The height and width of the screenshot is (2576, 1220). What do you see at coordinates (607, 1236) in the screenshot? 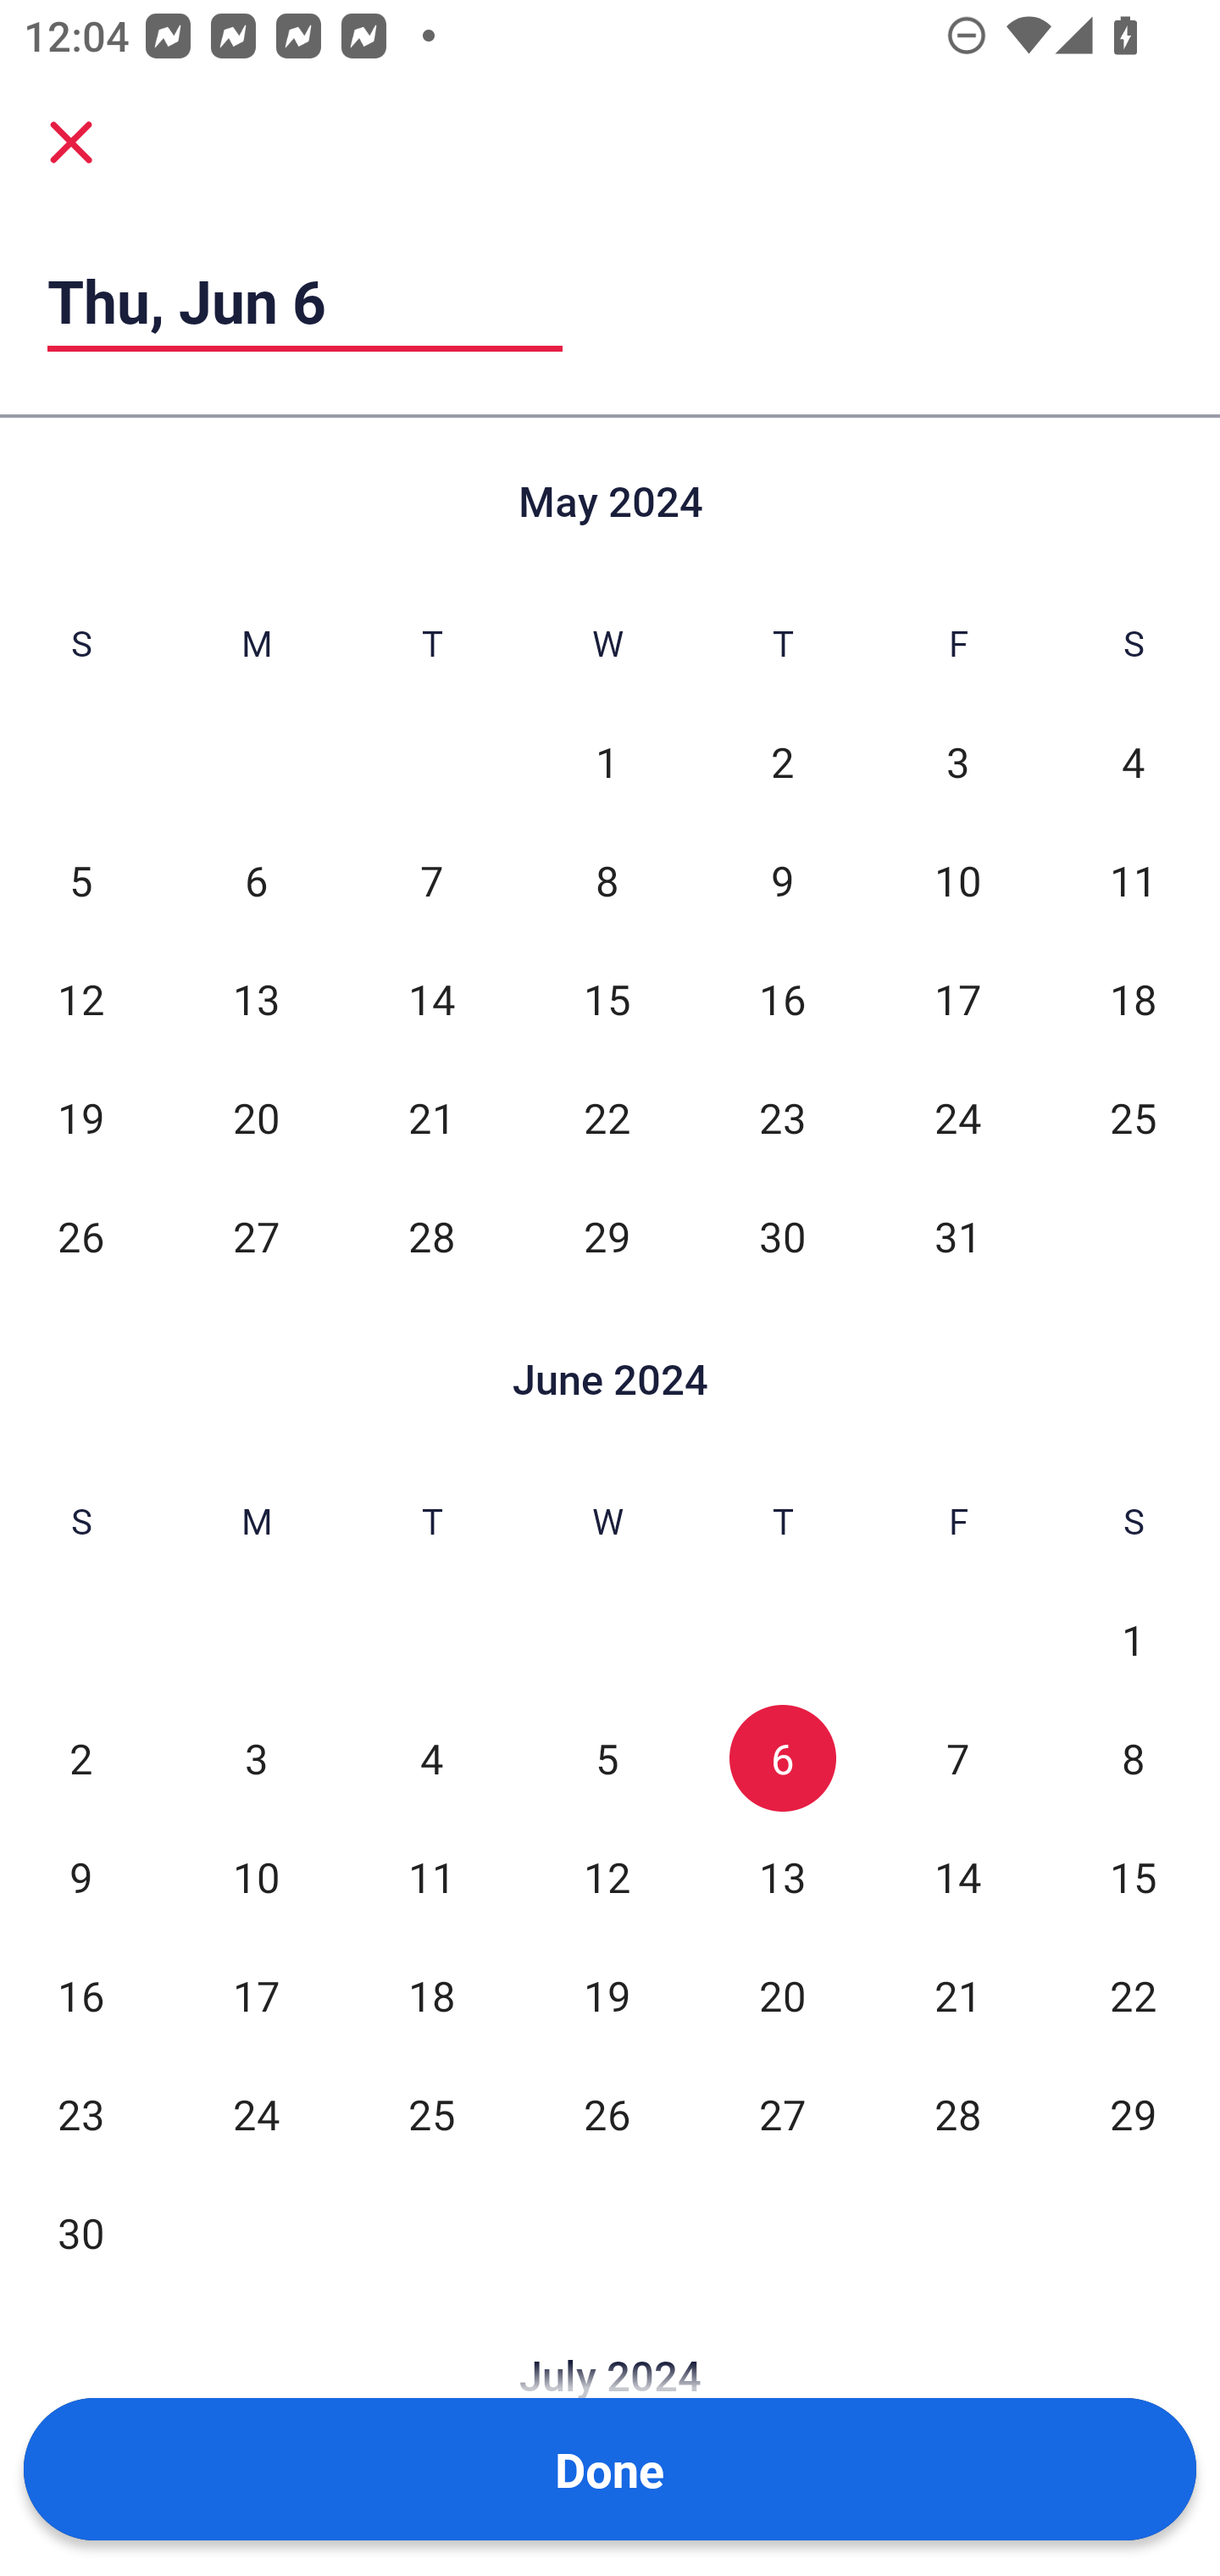
I see `29 Wed, May 29, Not Selected` at bounding box center [607, 1236].